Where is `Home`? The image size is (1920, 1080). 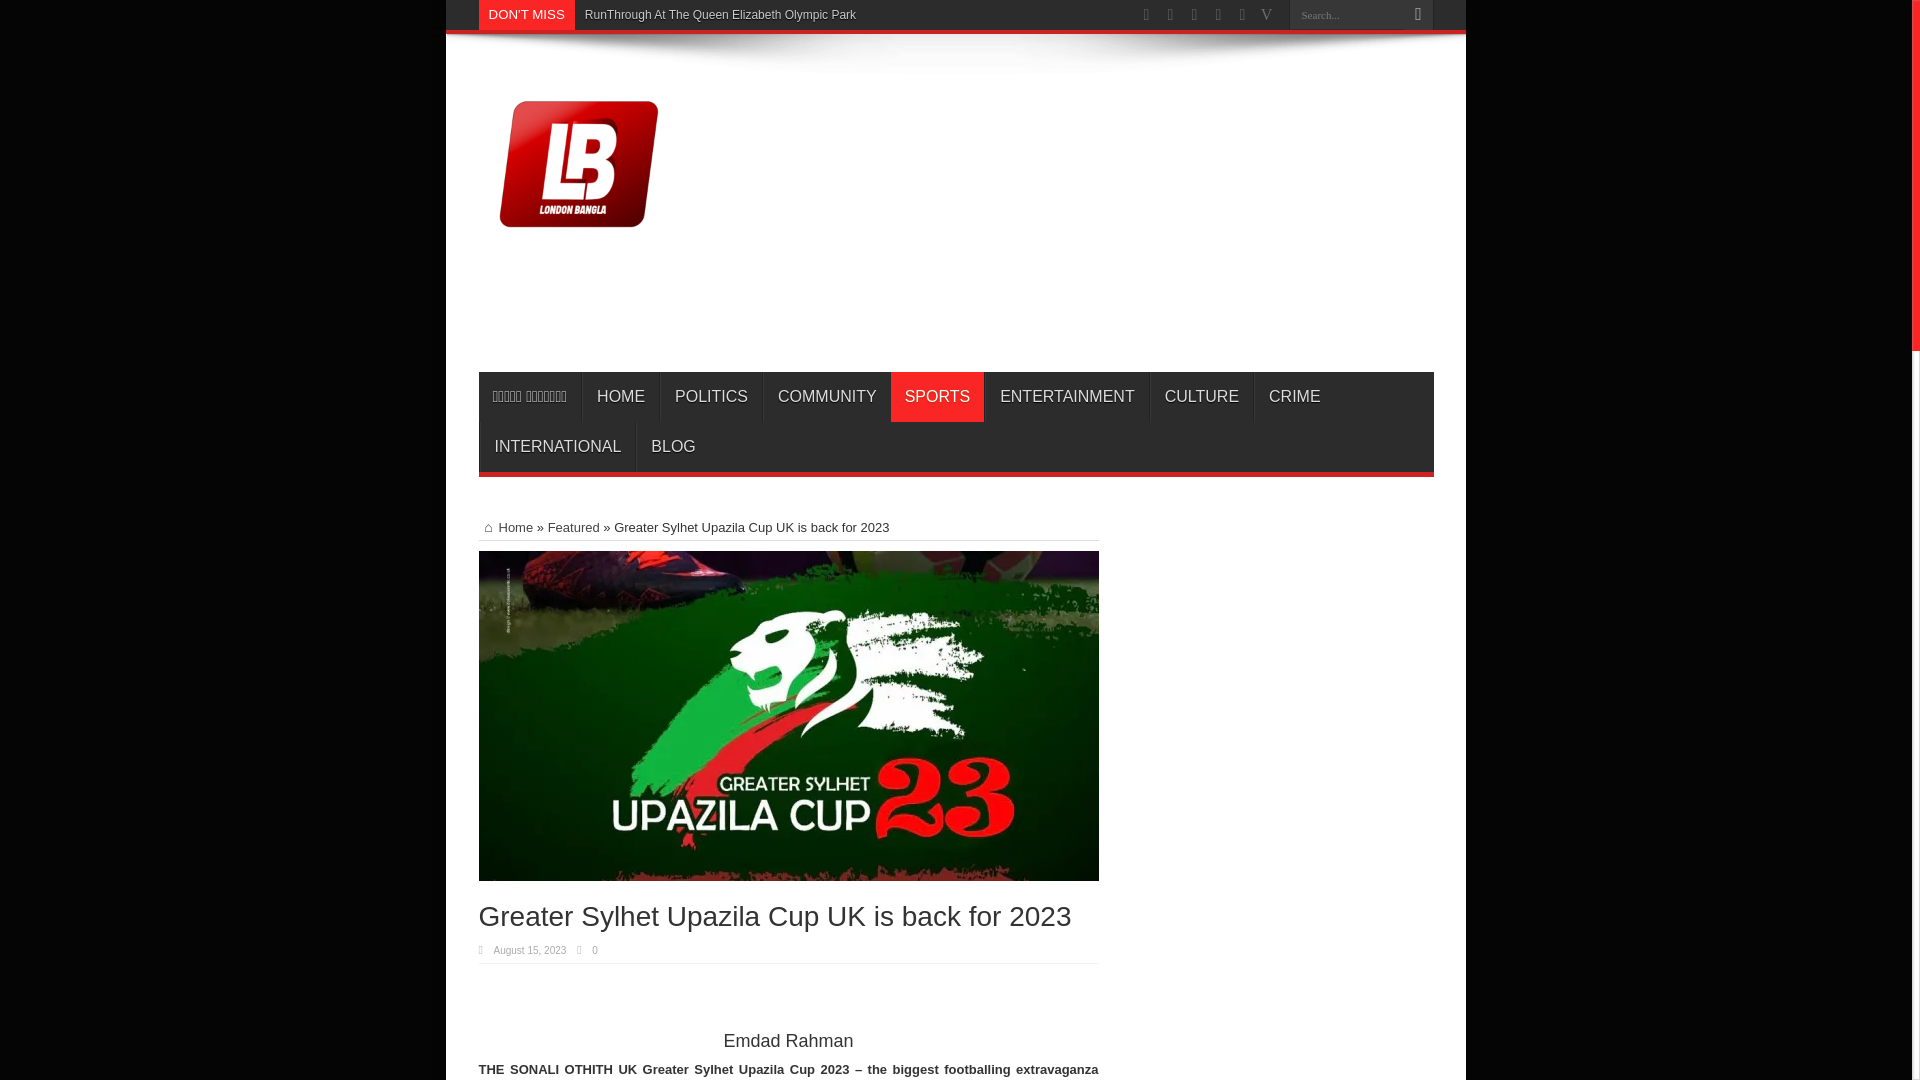 Home is located at coordinates (506, 526).